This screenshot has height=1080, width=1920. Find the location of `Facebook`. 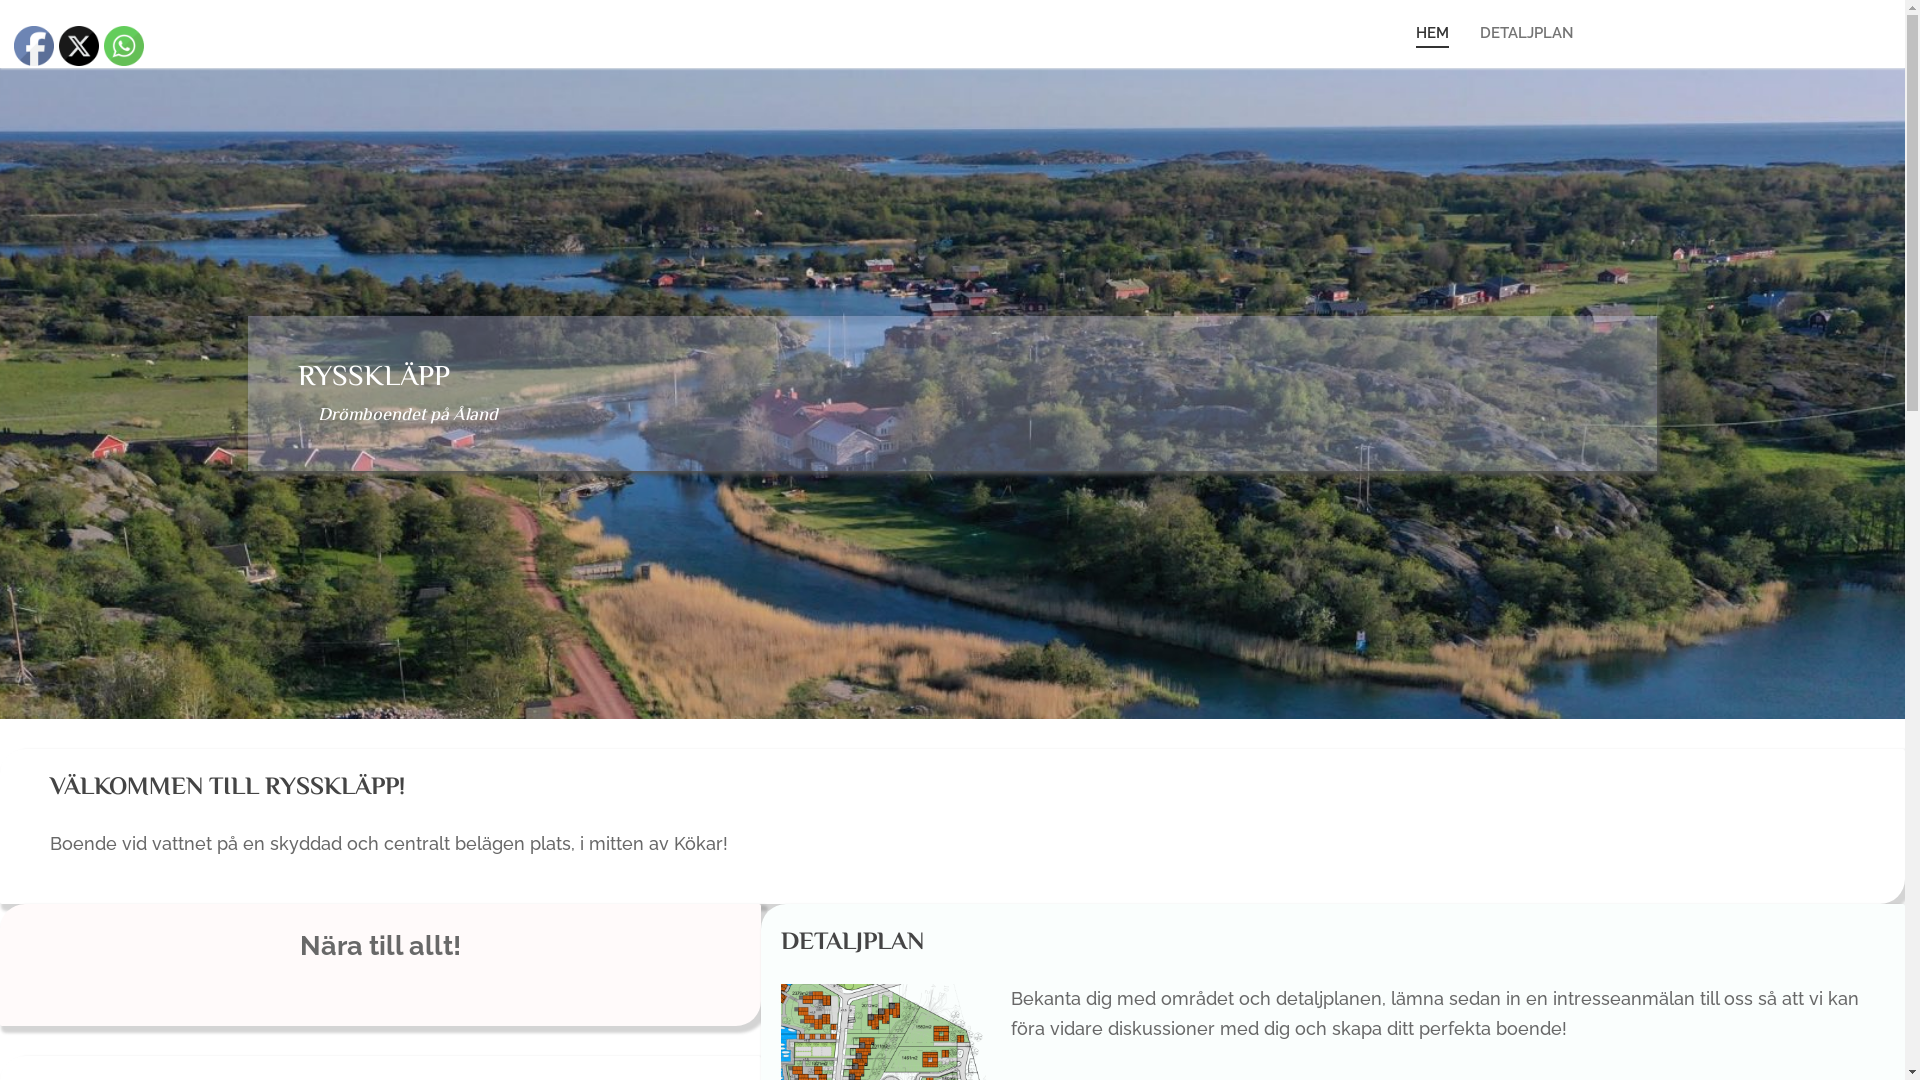

Facebook is located at coordinates (34, 46).